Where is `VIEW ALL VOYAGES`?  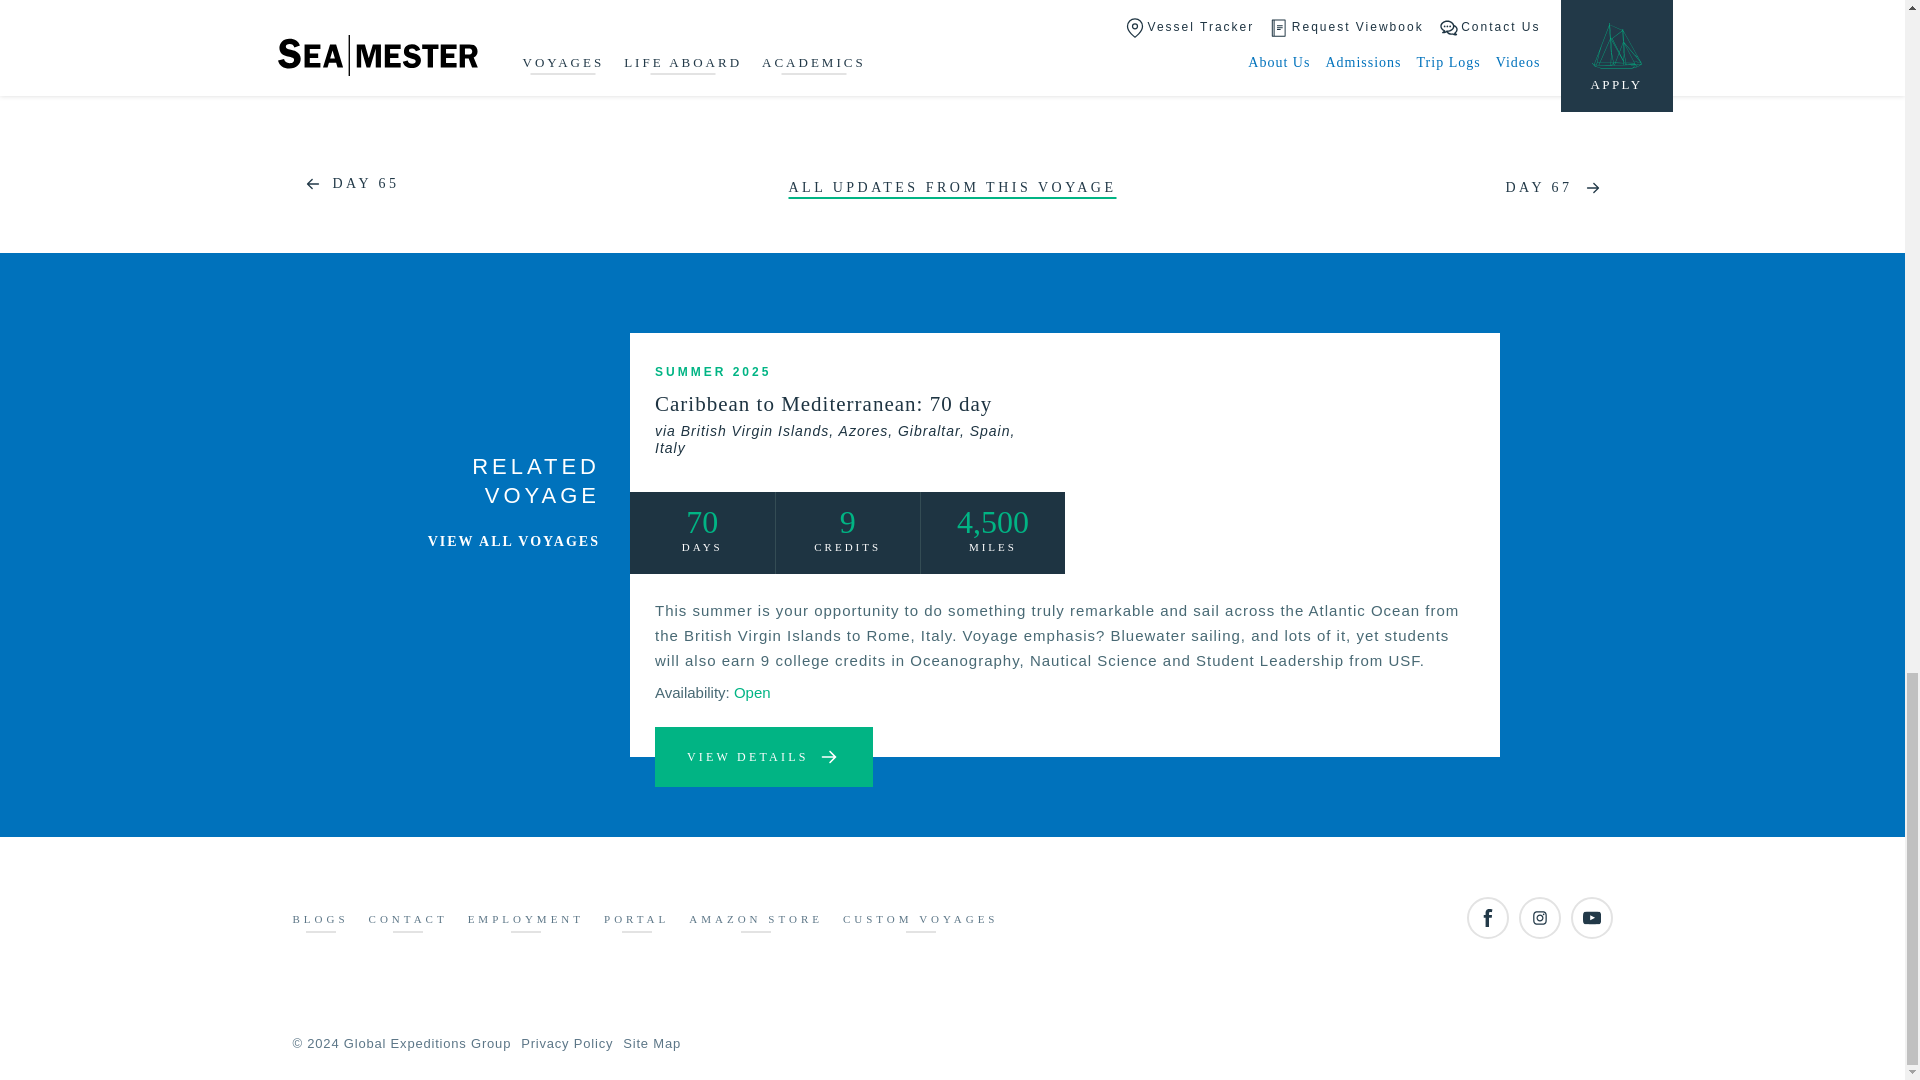
VIEW ALL VOYAGES is located at coordinates (514, 541).